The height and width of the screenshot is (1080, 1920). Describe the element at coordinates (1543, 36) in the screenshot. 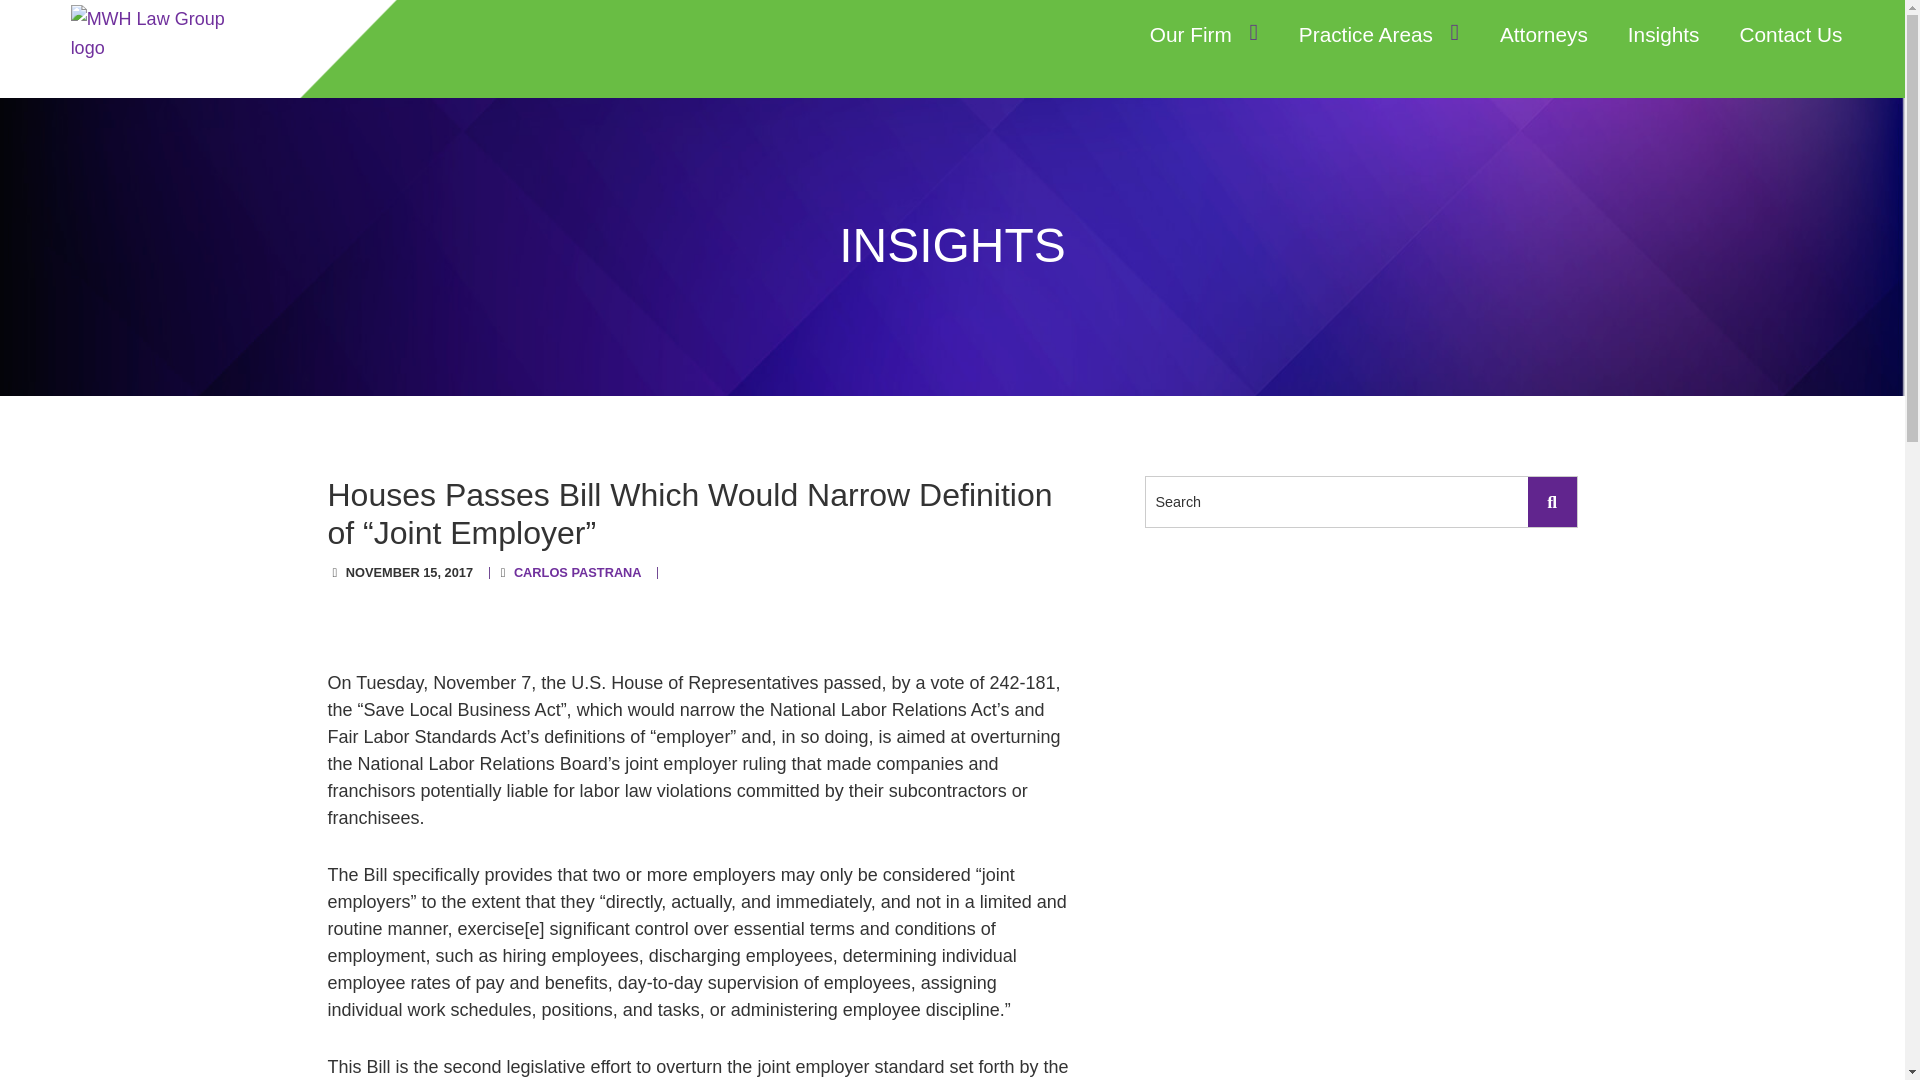

I see `Attorneys` at that location.